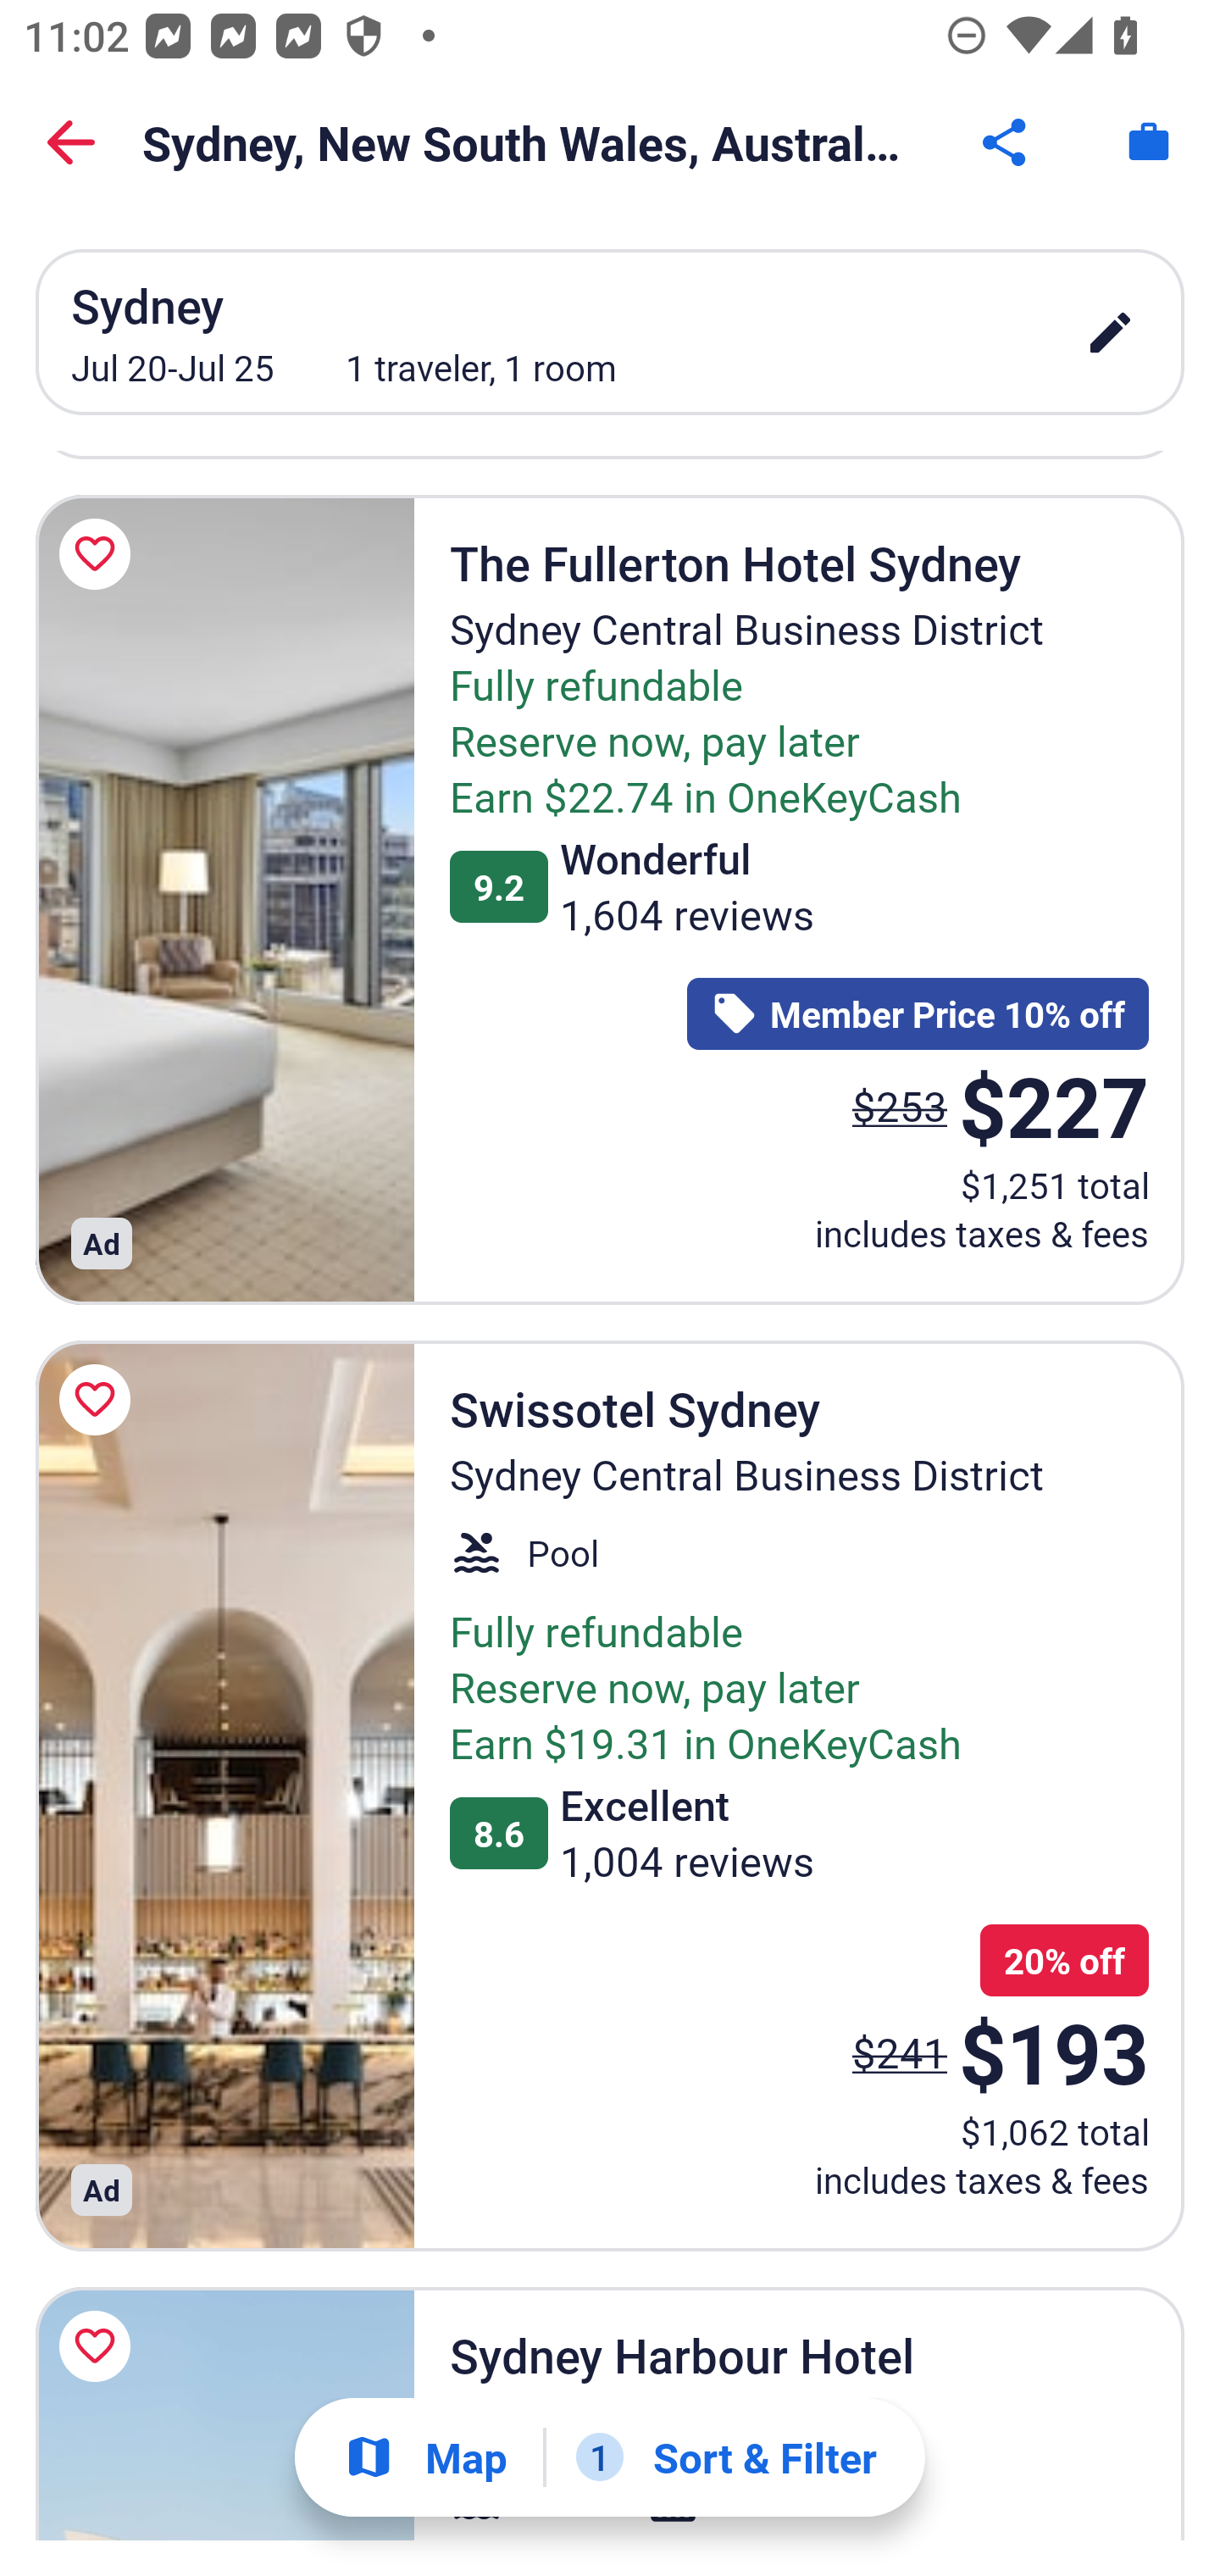 This screenshot has height=2576, width=1220. What do you see at coordinates (1149, 142) in the screenshot?
I see `Trips. Button` at bounding box center [1149, 142].